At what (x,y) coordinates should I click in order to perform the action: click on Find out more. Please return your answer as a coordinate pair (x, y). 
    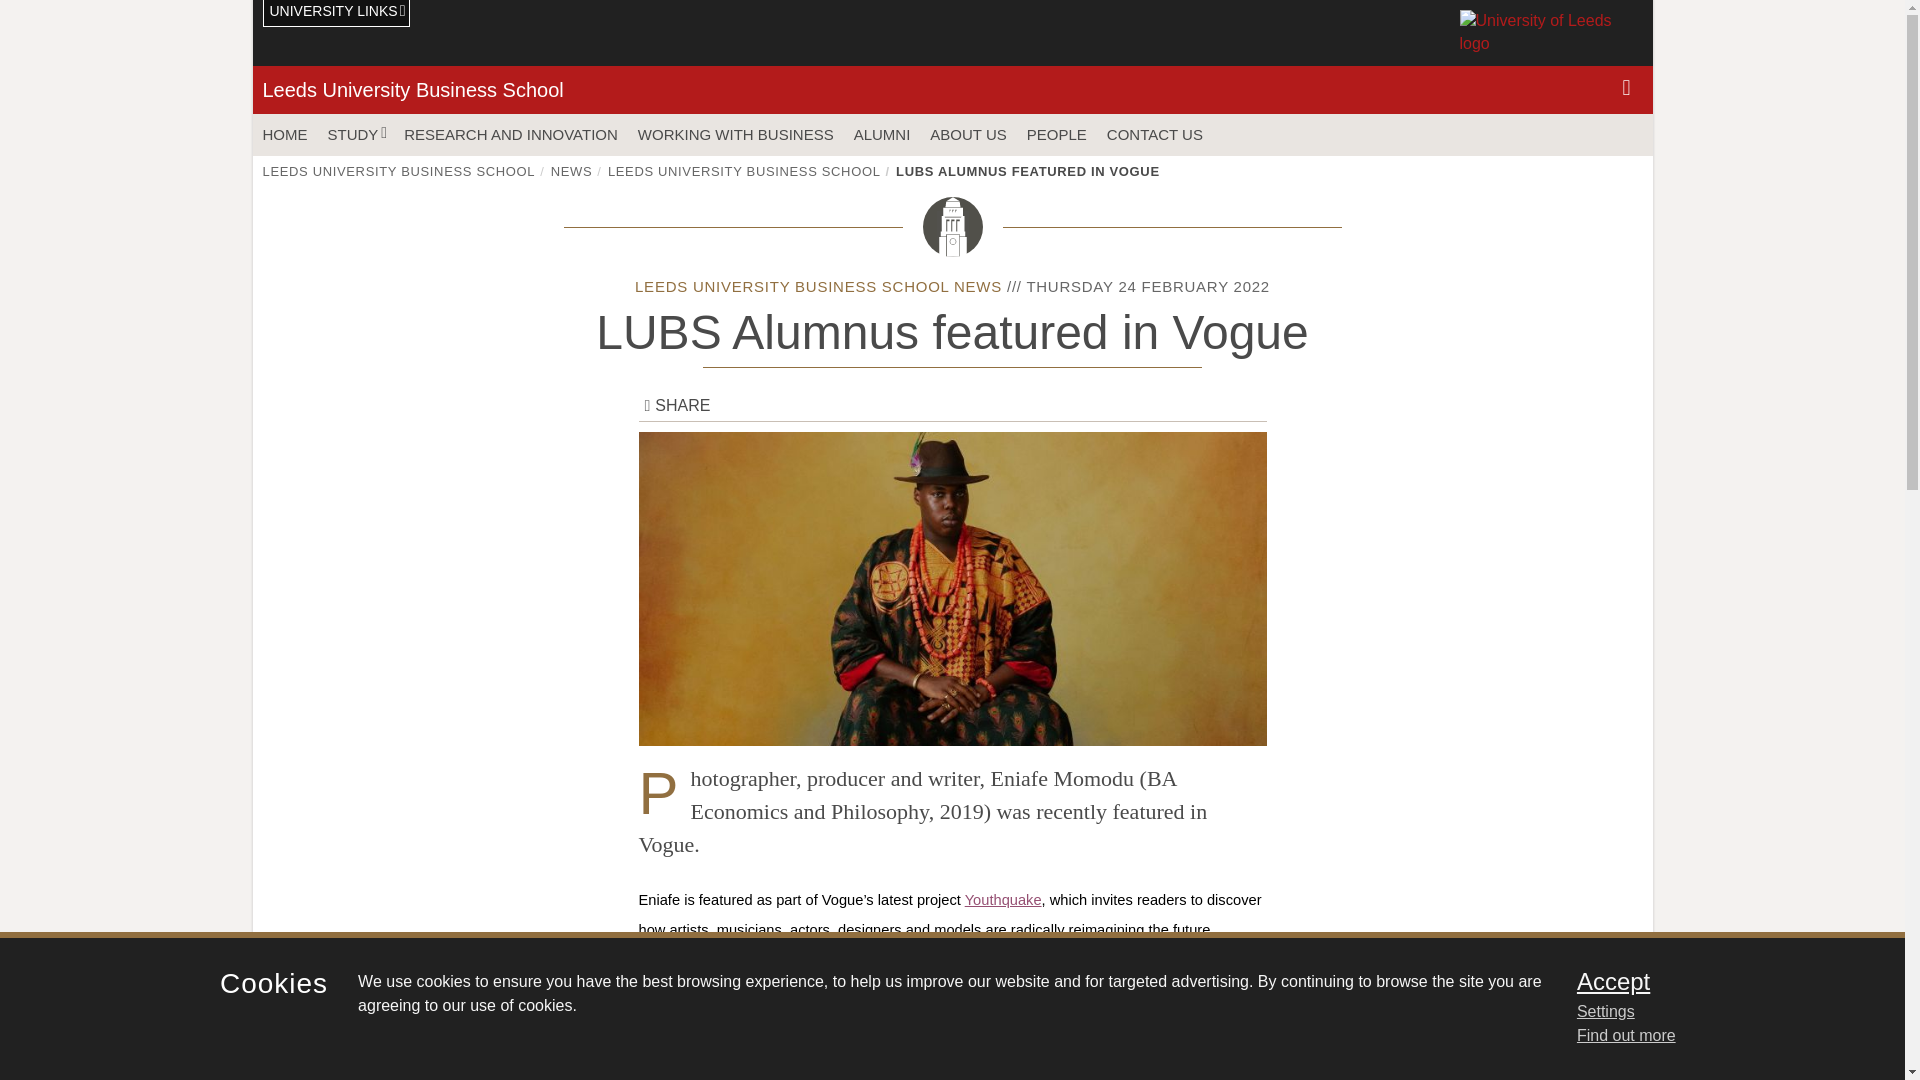
    Looking at the image, I should click on (1626, 1036).